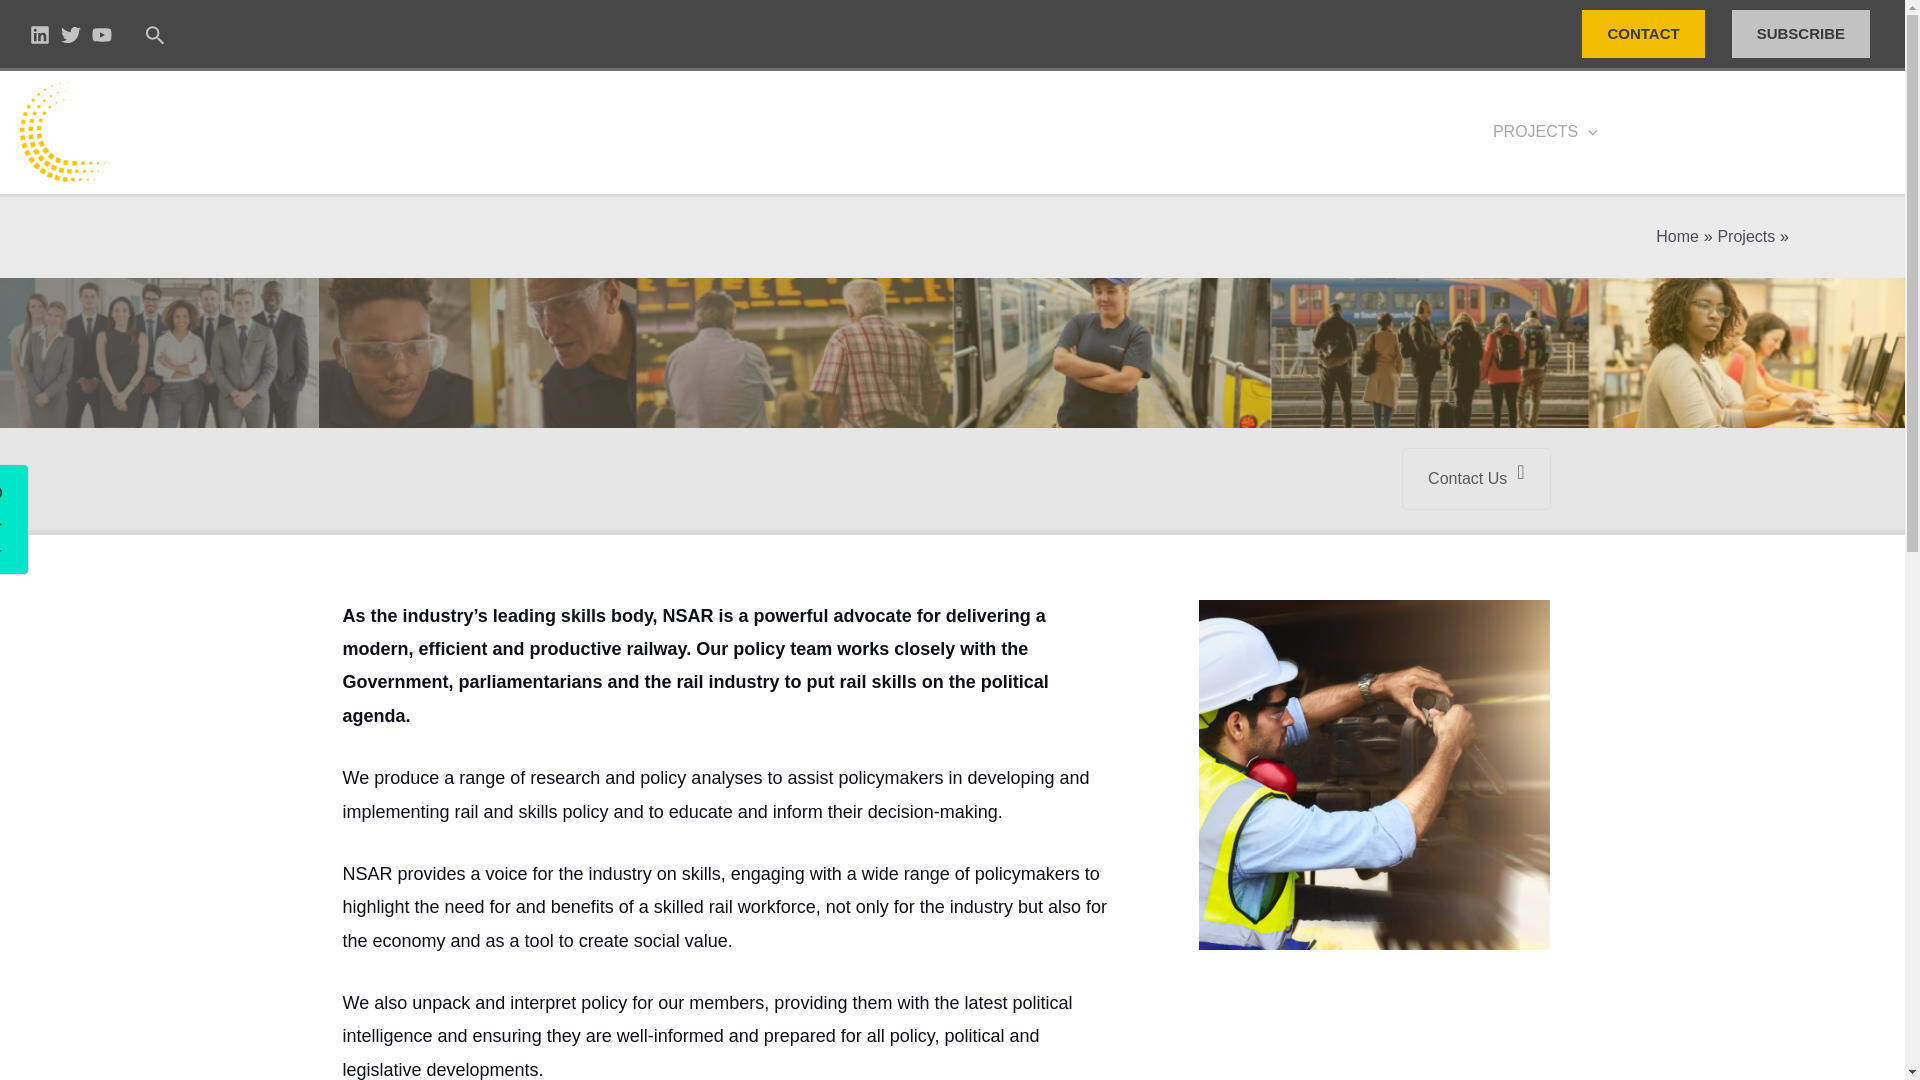  I want to click on PROJECTS, so click(1545, 131).